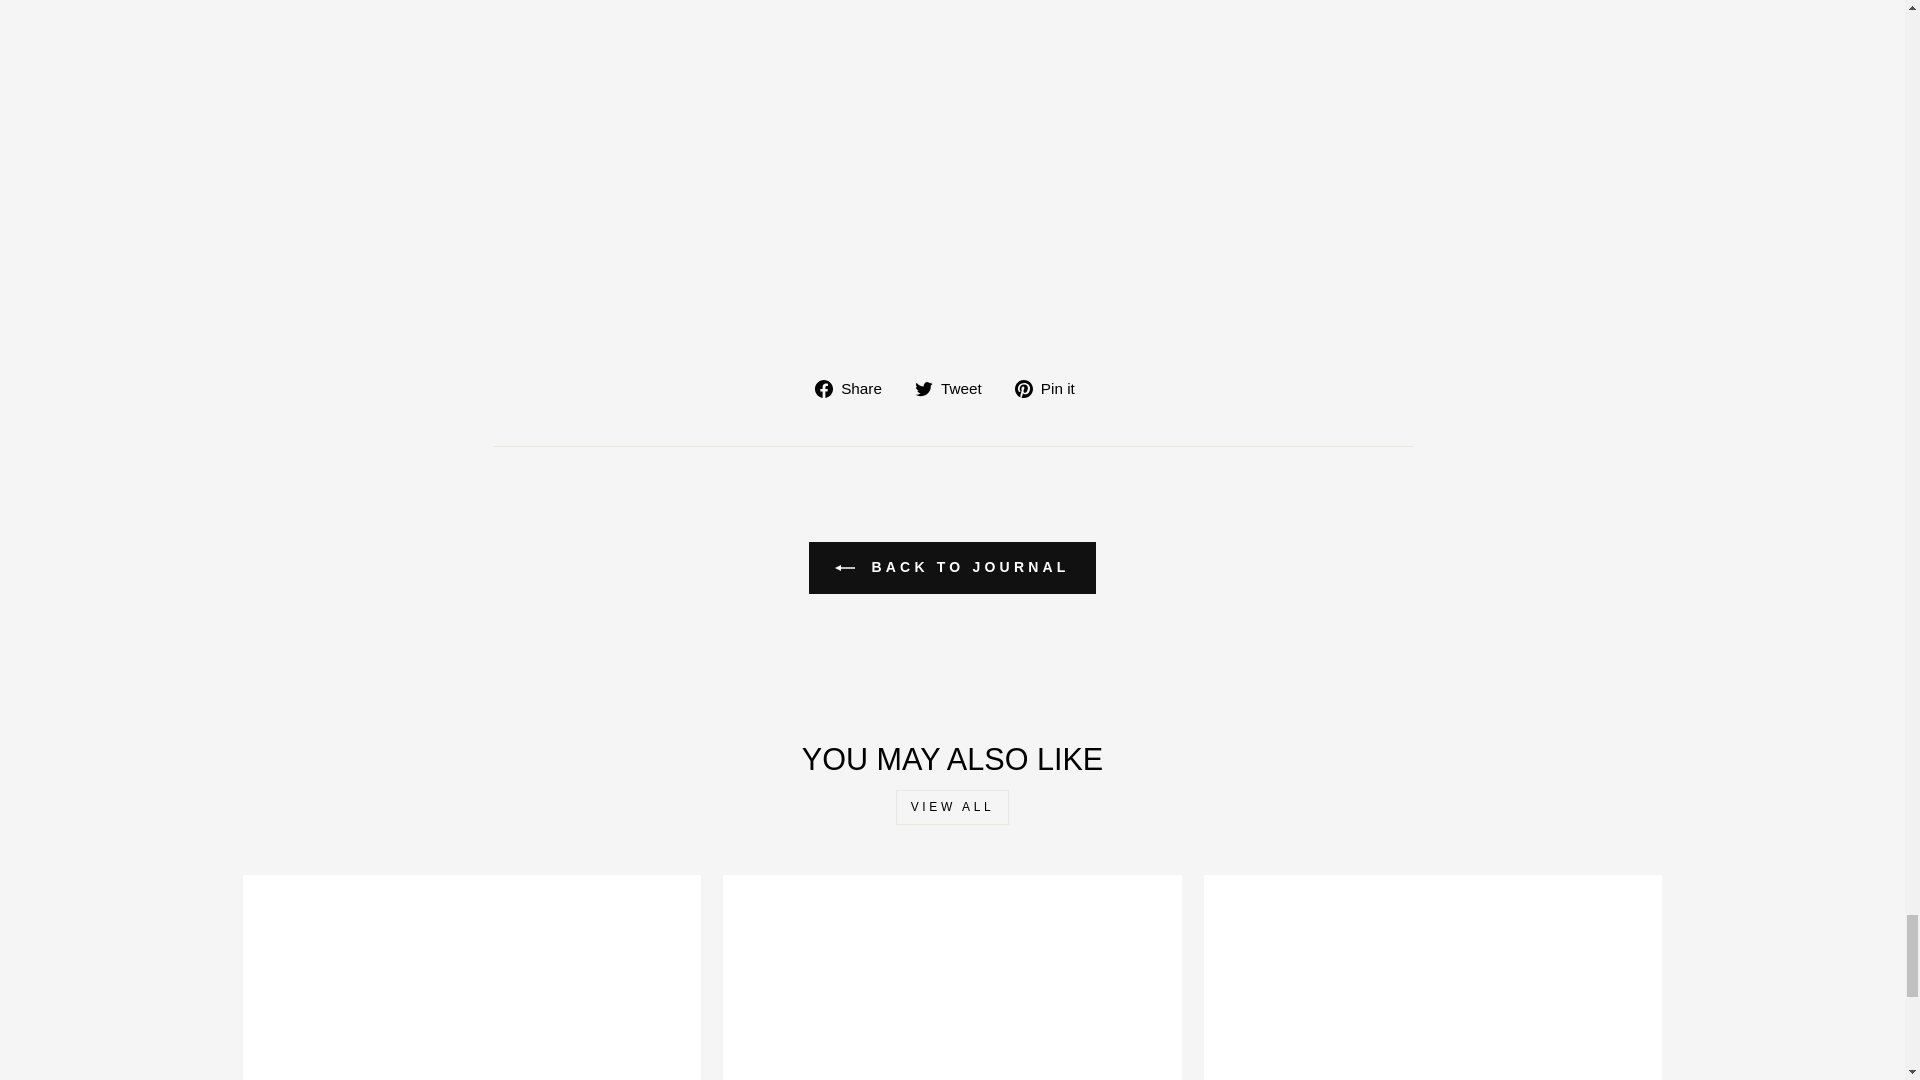  What do you see at coordinates (855, 388) in the screenshot?
I see `Share on Facebook` at bounding box center [855, 388].